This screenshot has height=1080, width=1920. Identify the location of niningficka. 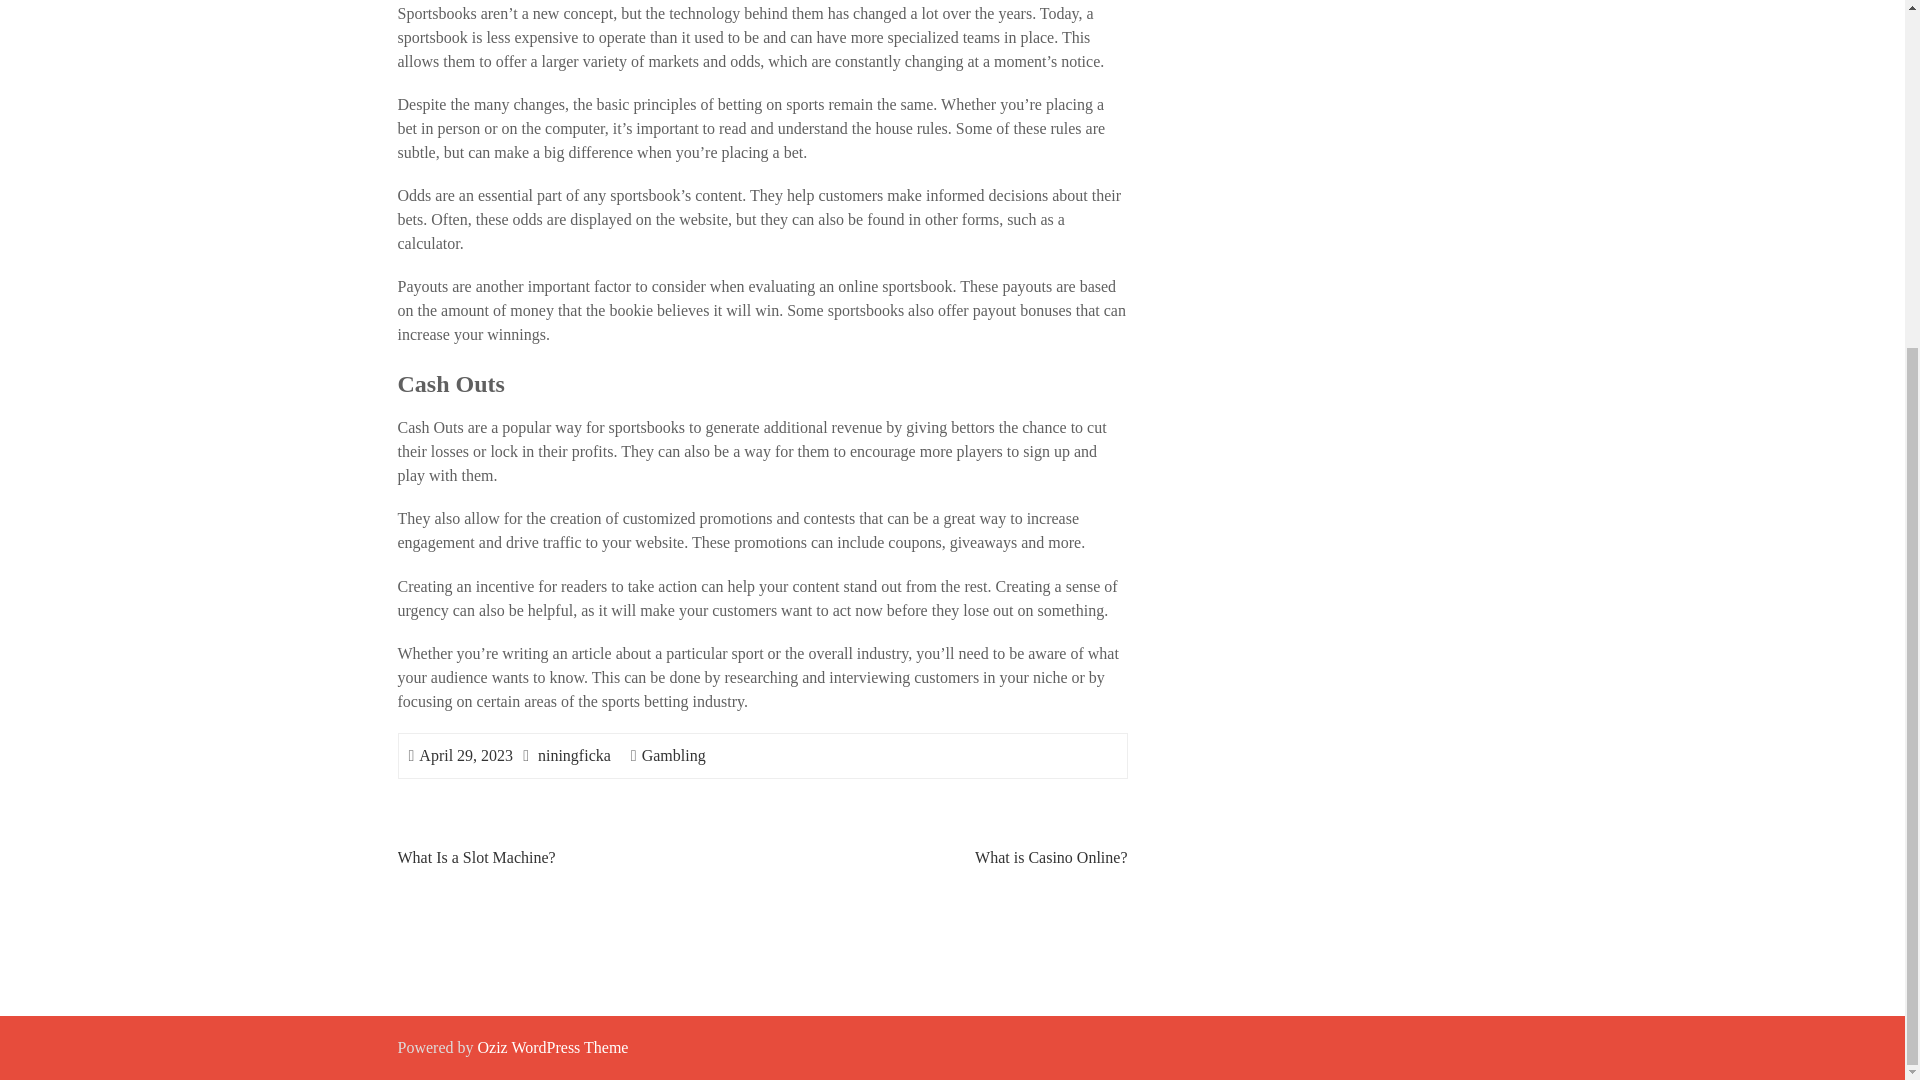
(574, 755).